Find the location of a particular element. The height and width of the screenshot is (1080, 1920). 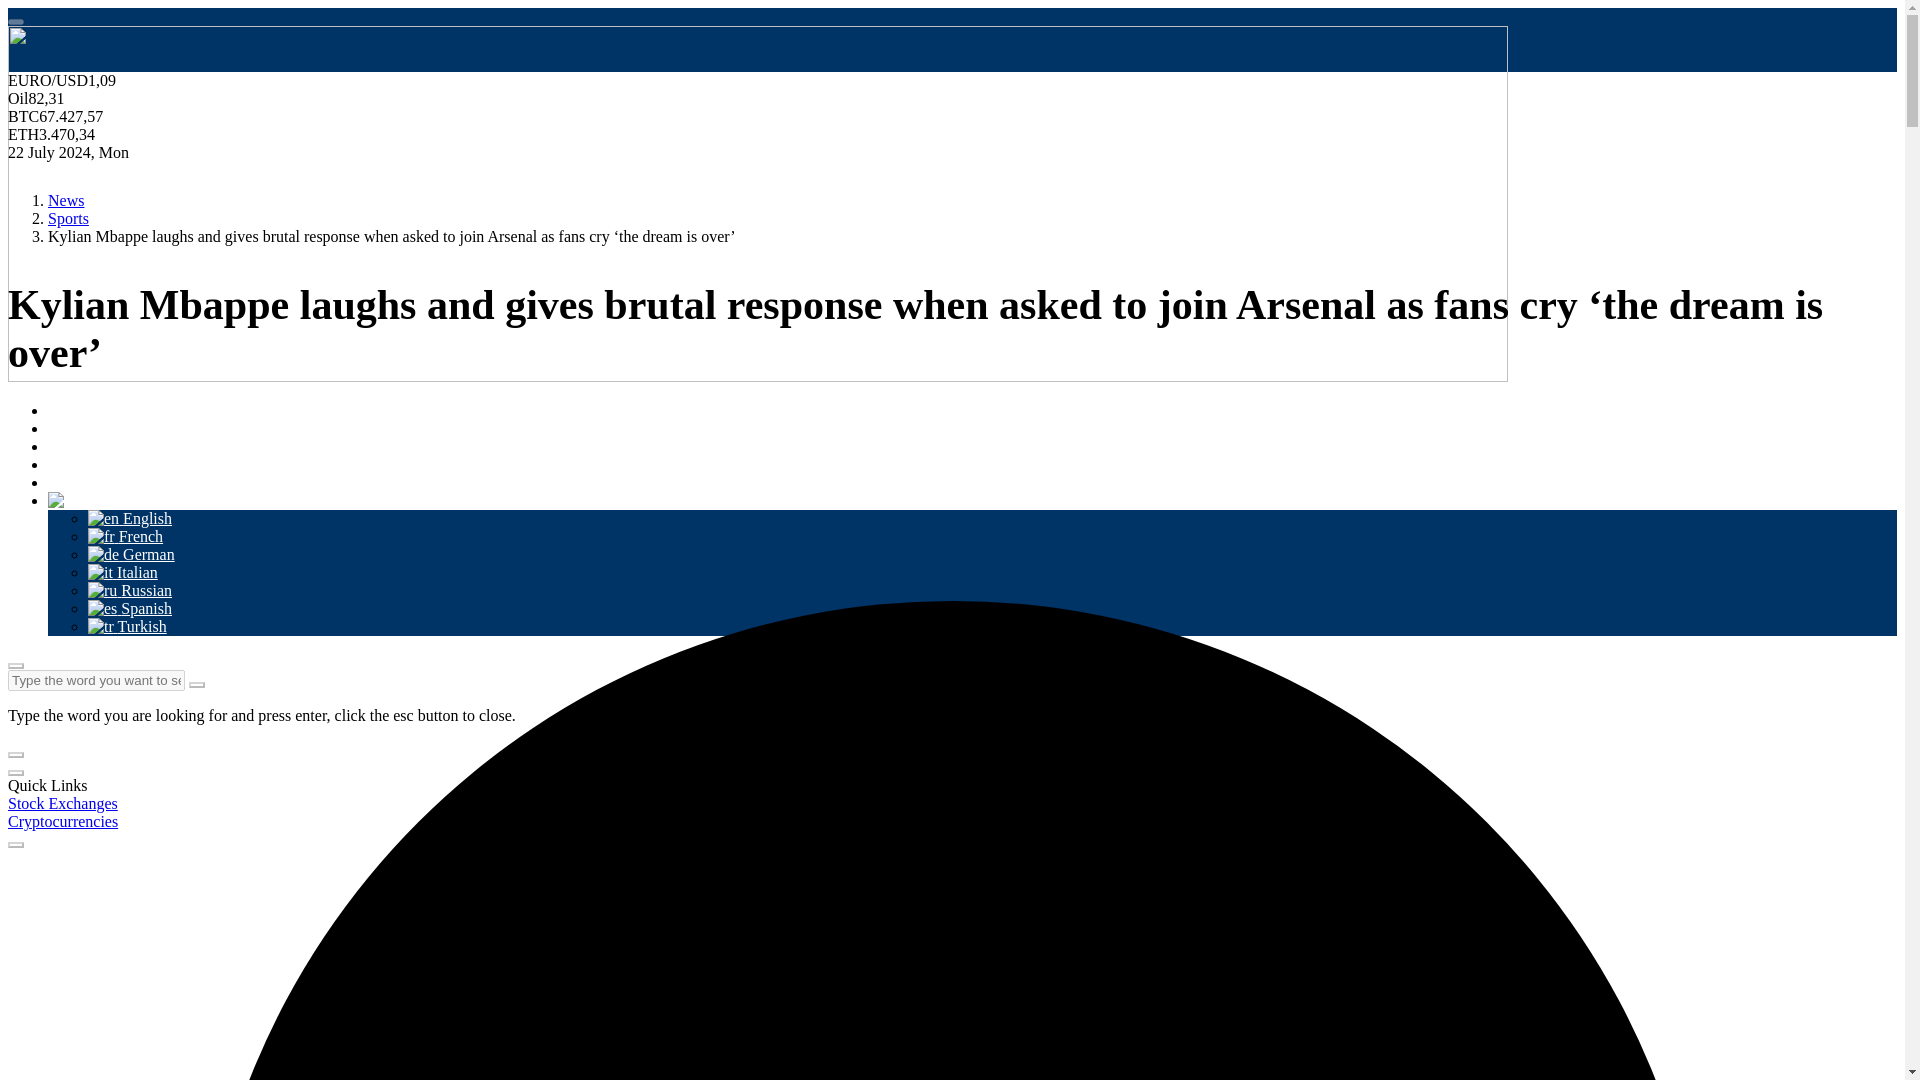

News is located at coordinates (66, 418).